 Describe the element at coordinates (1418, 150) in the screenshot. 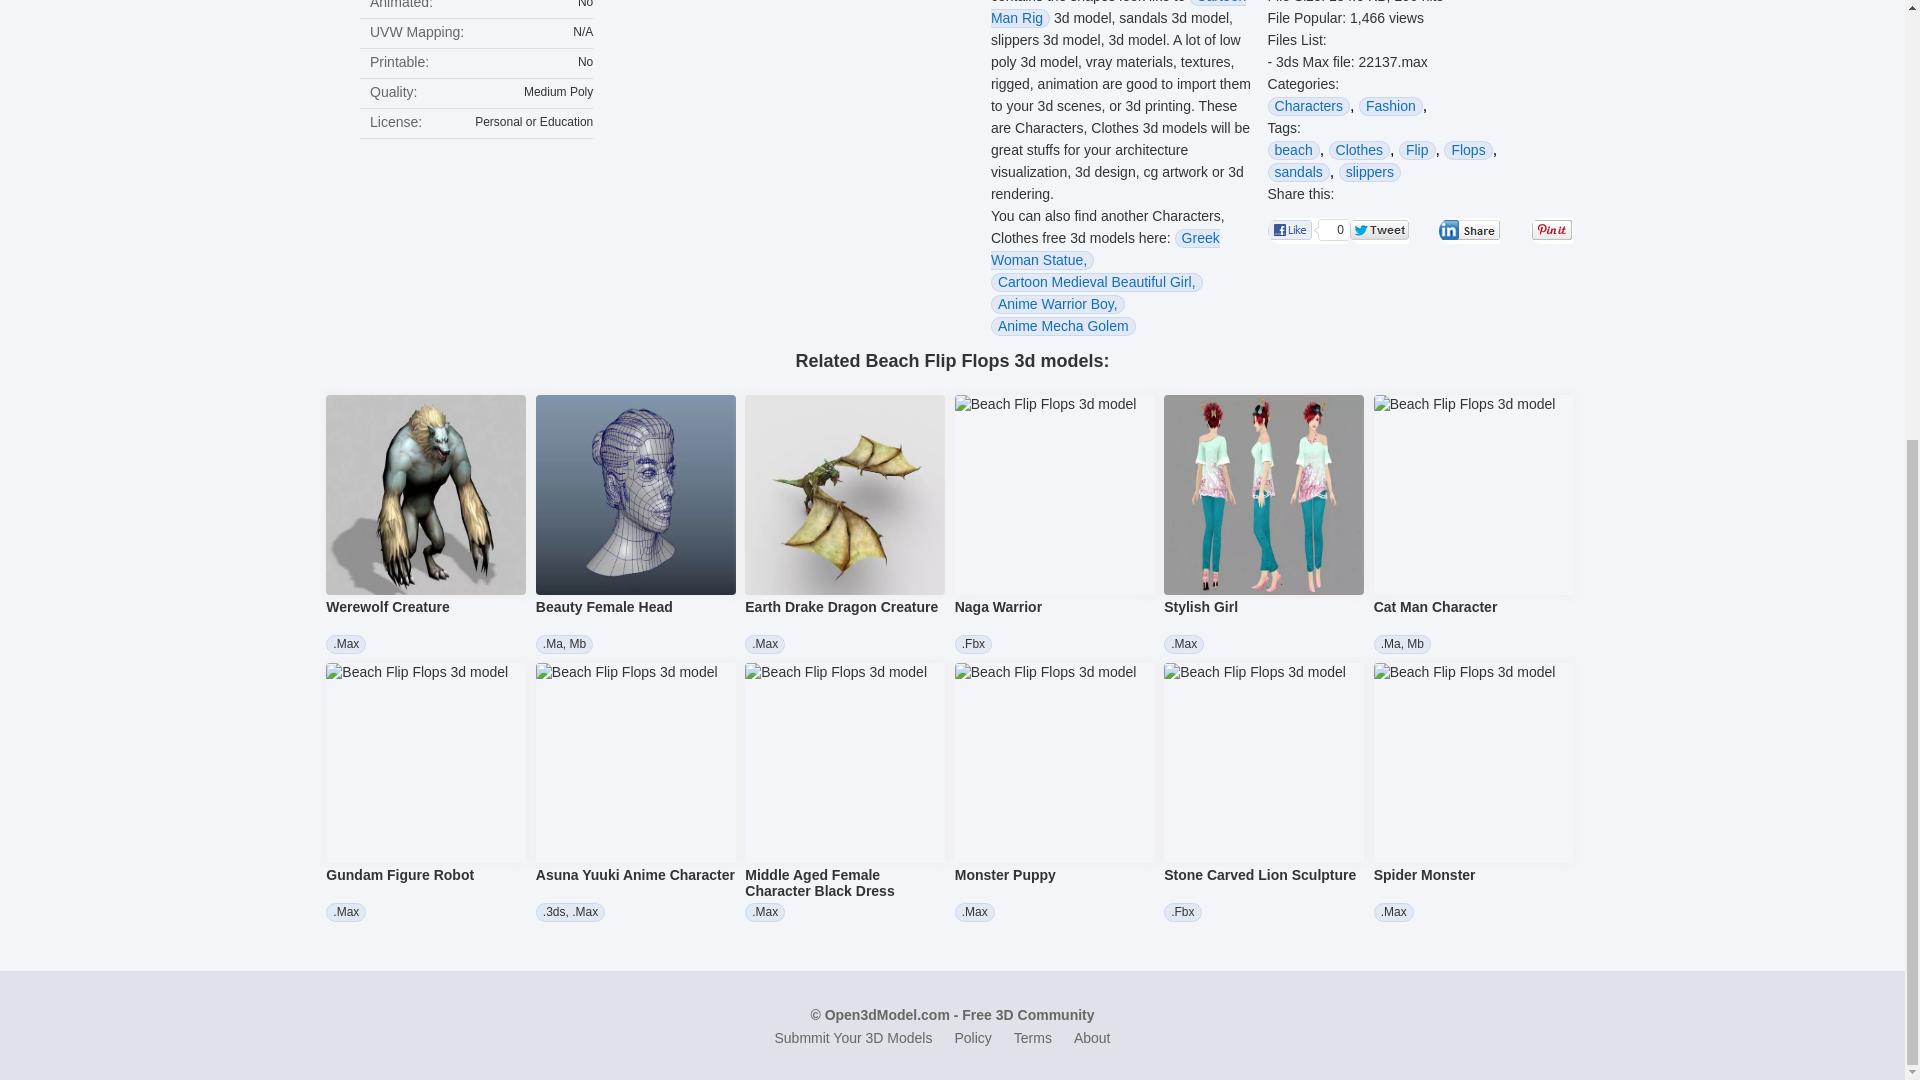

I see `Flip` at that location.